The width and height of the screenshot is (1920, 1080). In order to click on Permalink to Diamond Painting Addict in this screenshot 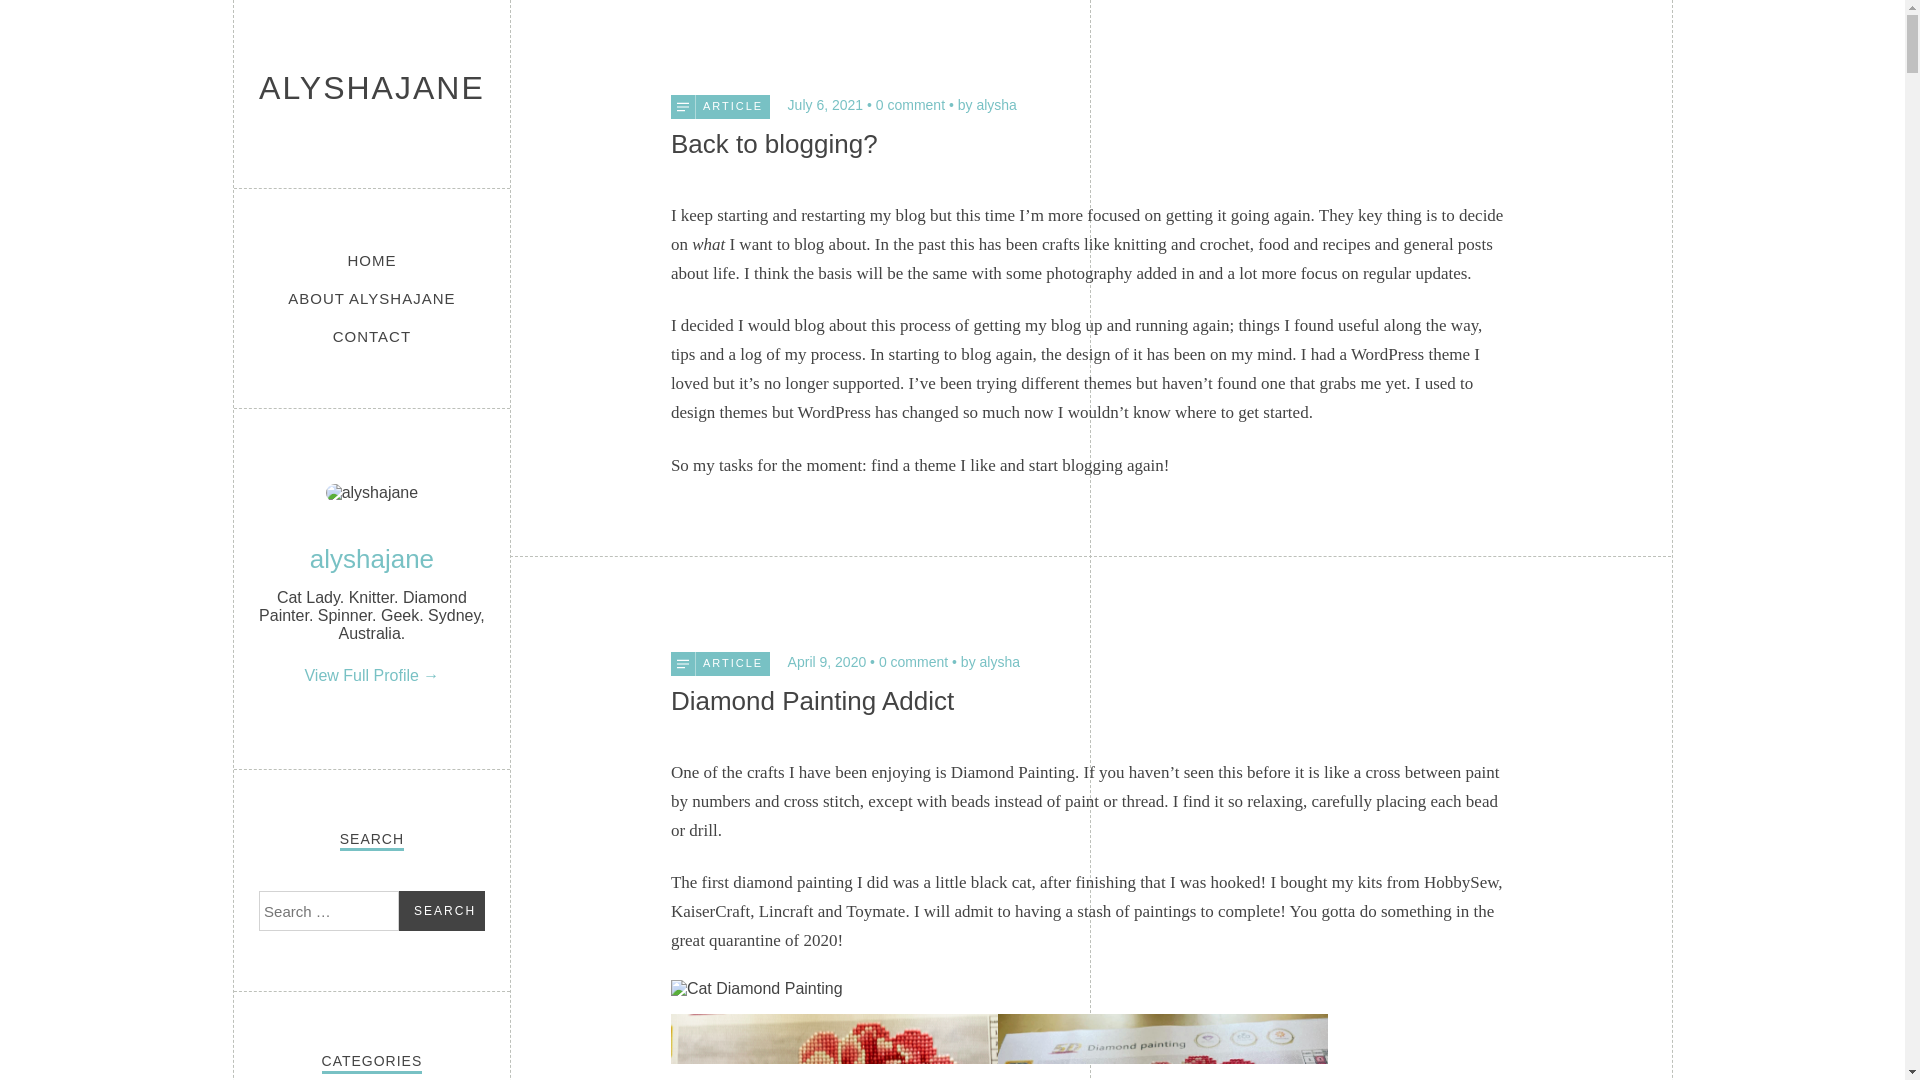, I will do `click(812, 700)`.